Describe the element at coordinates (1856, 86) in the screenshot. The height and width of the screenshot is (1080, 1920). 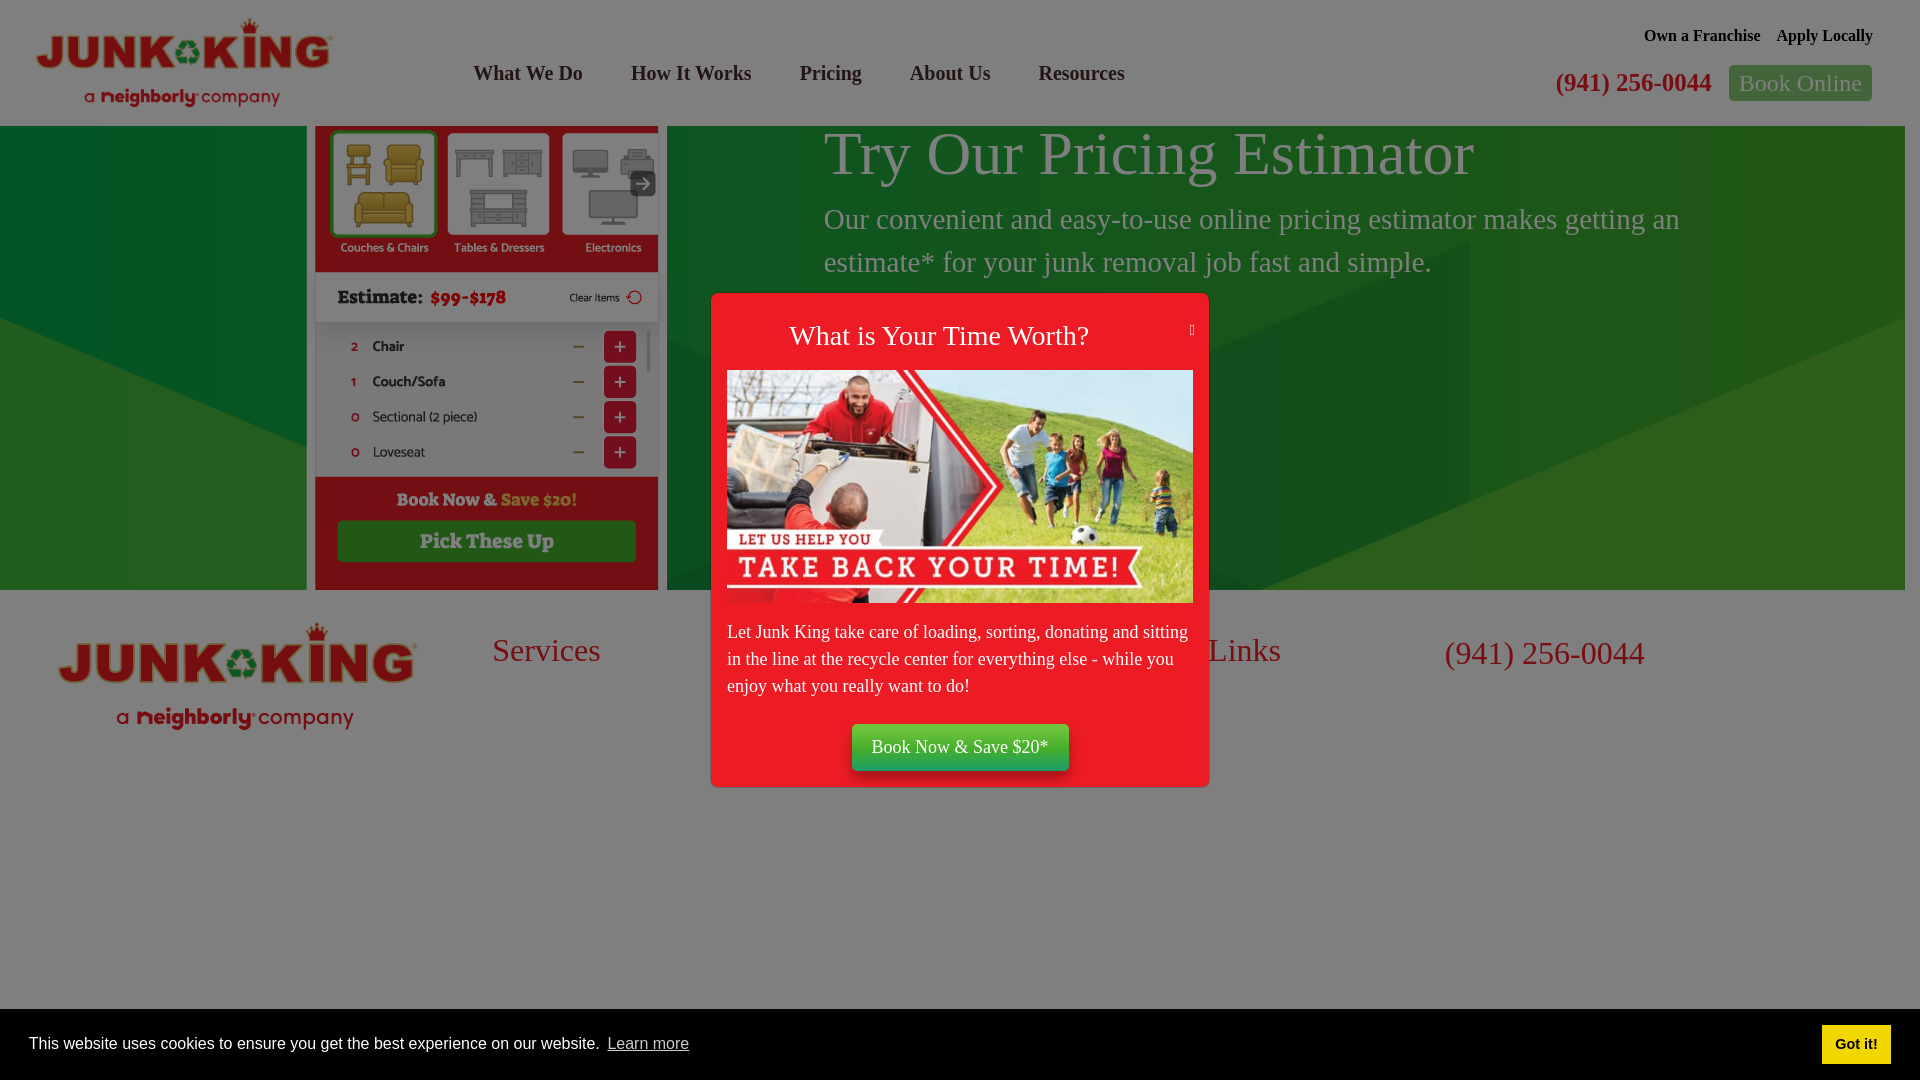
I see `Got it!` at that location.